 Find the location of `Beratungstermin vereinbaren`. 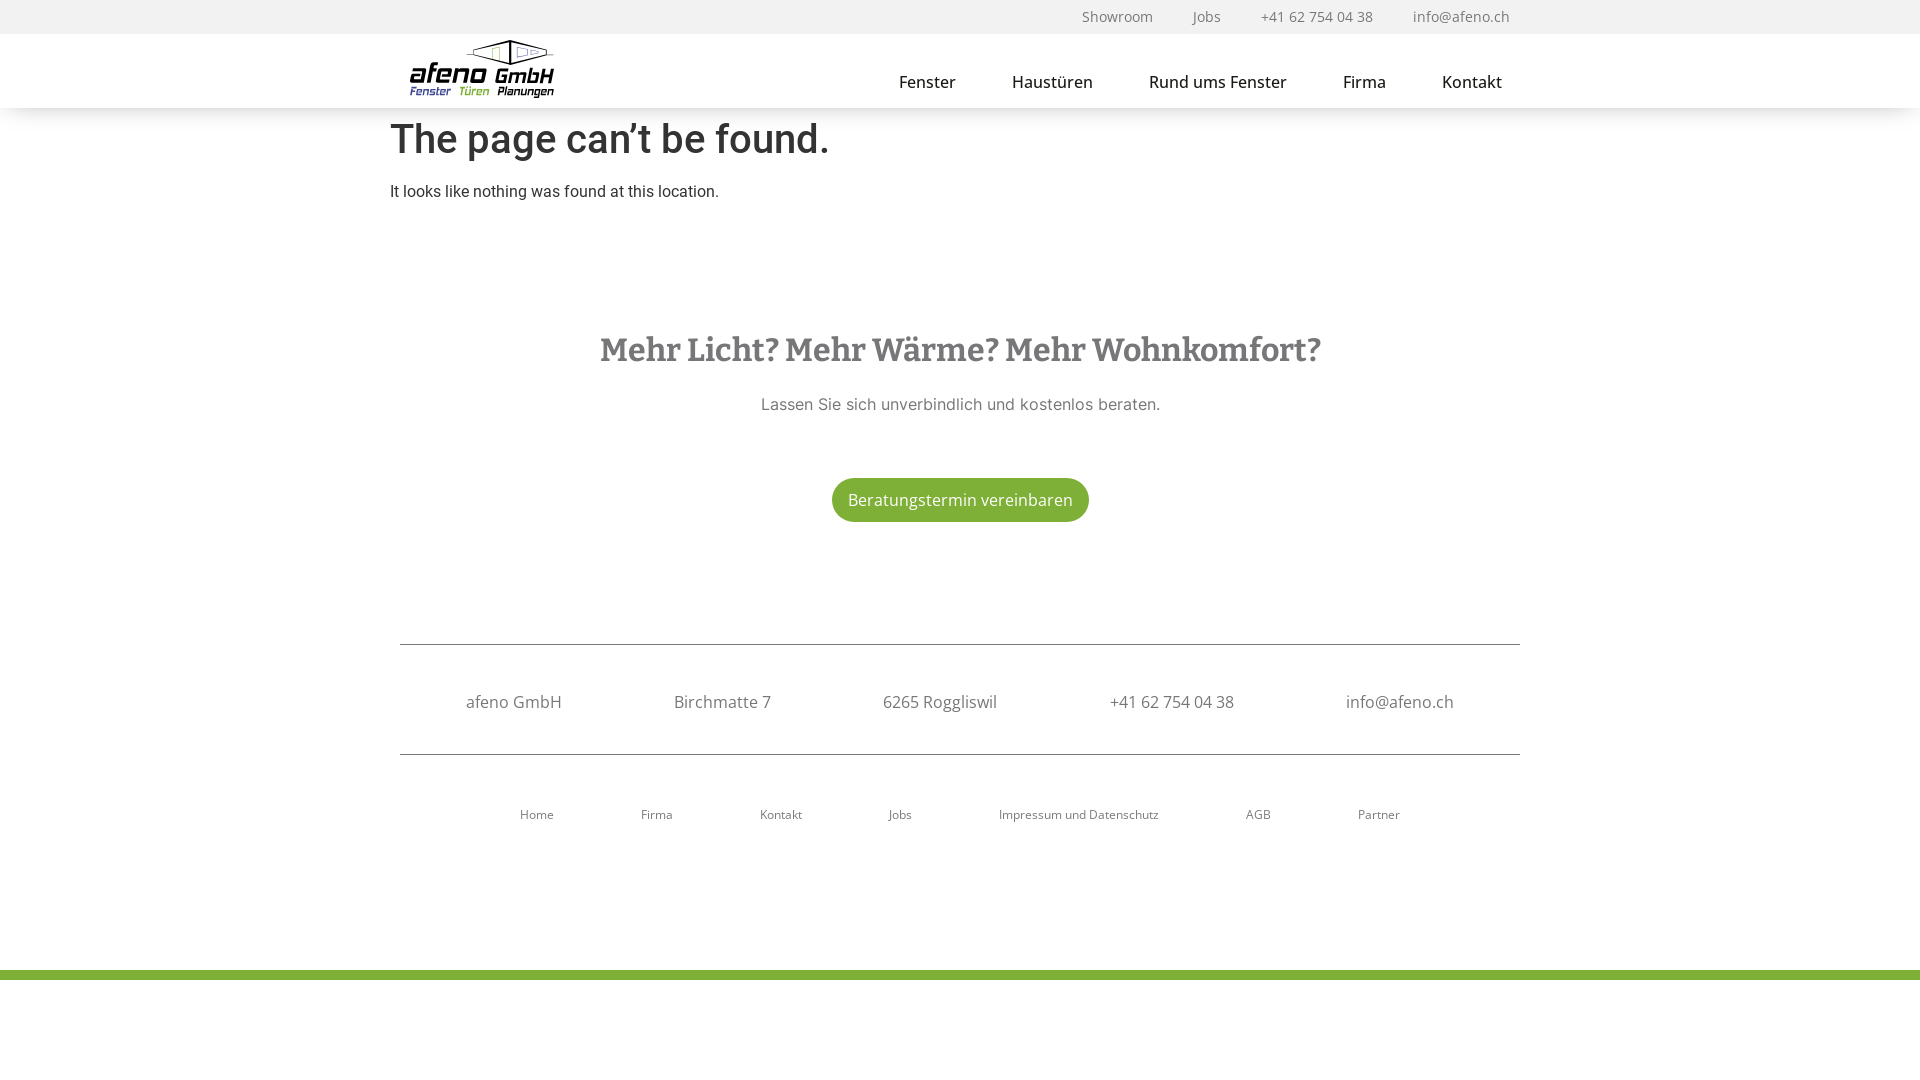

Beratungstermin vereinbaren is located at coordinates (960, 500).